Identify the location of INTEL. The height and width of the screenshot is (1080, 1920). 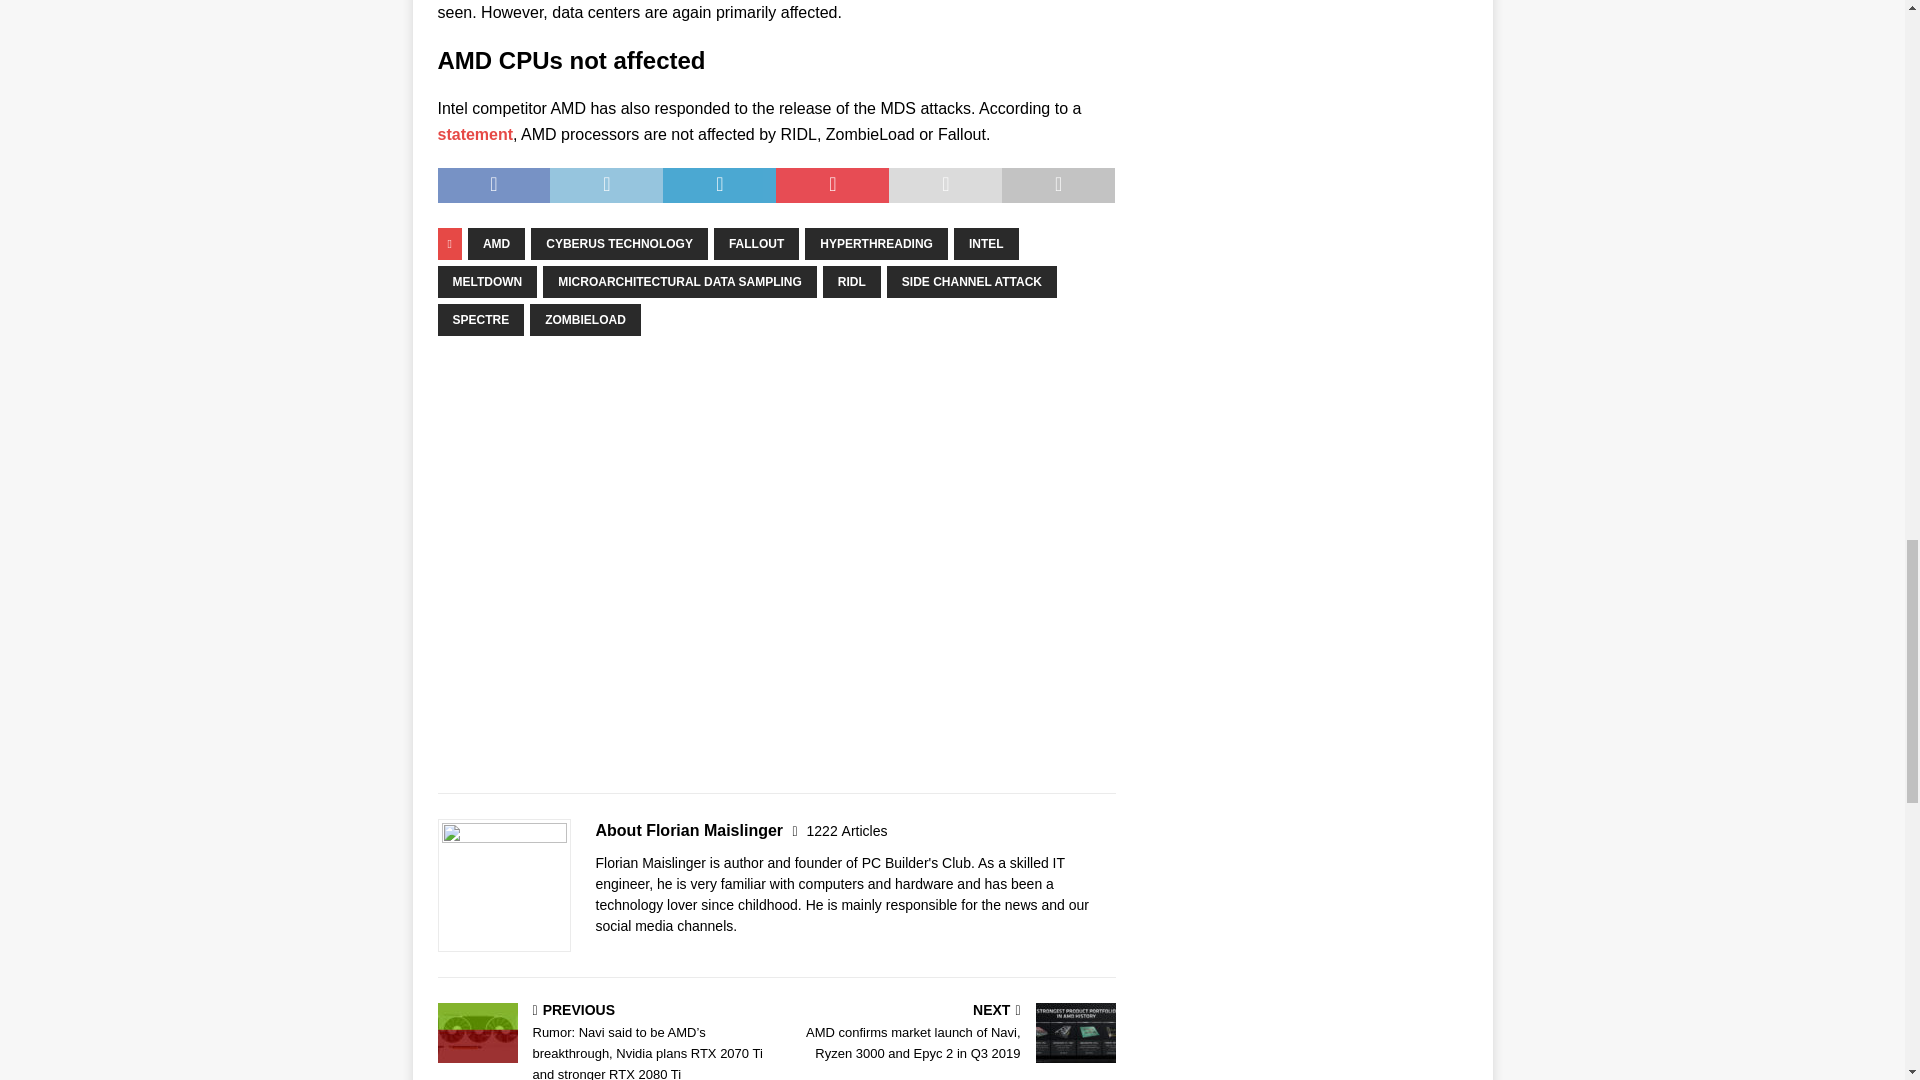
(986, 244).